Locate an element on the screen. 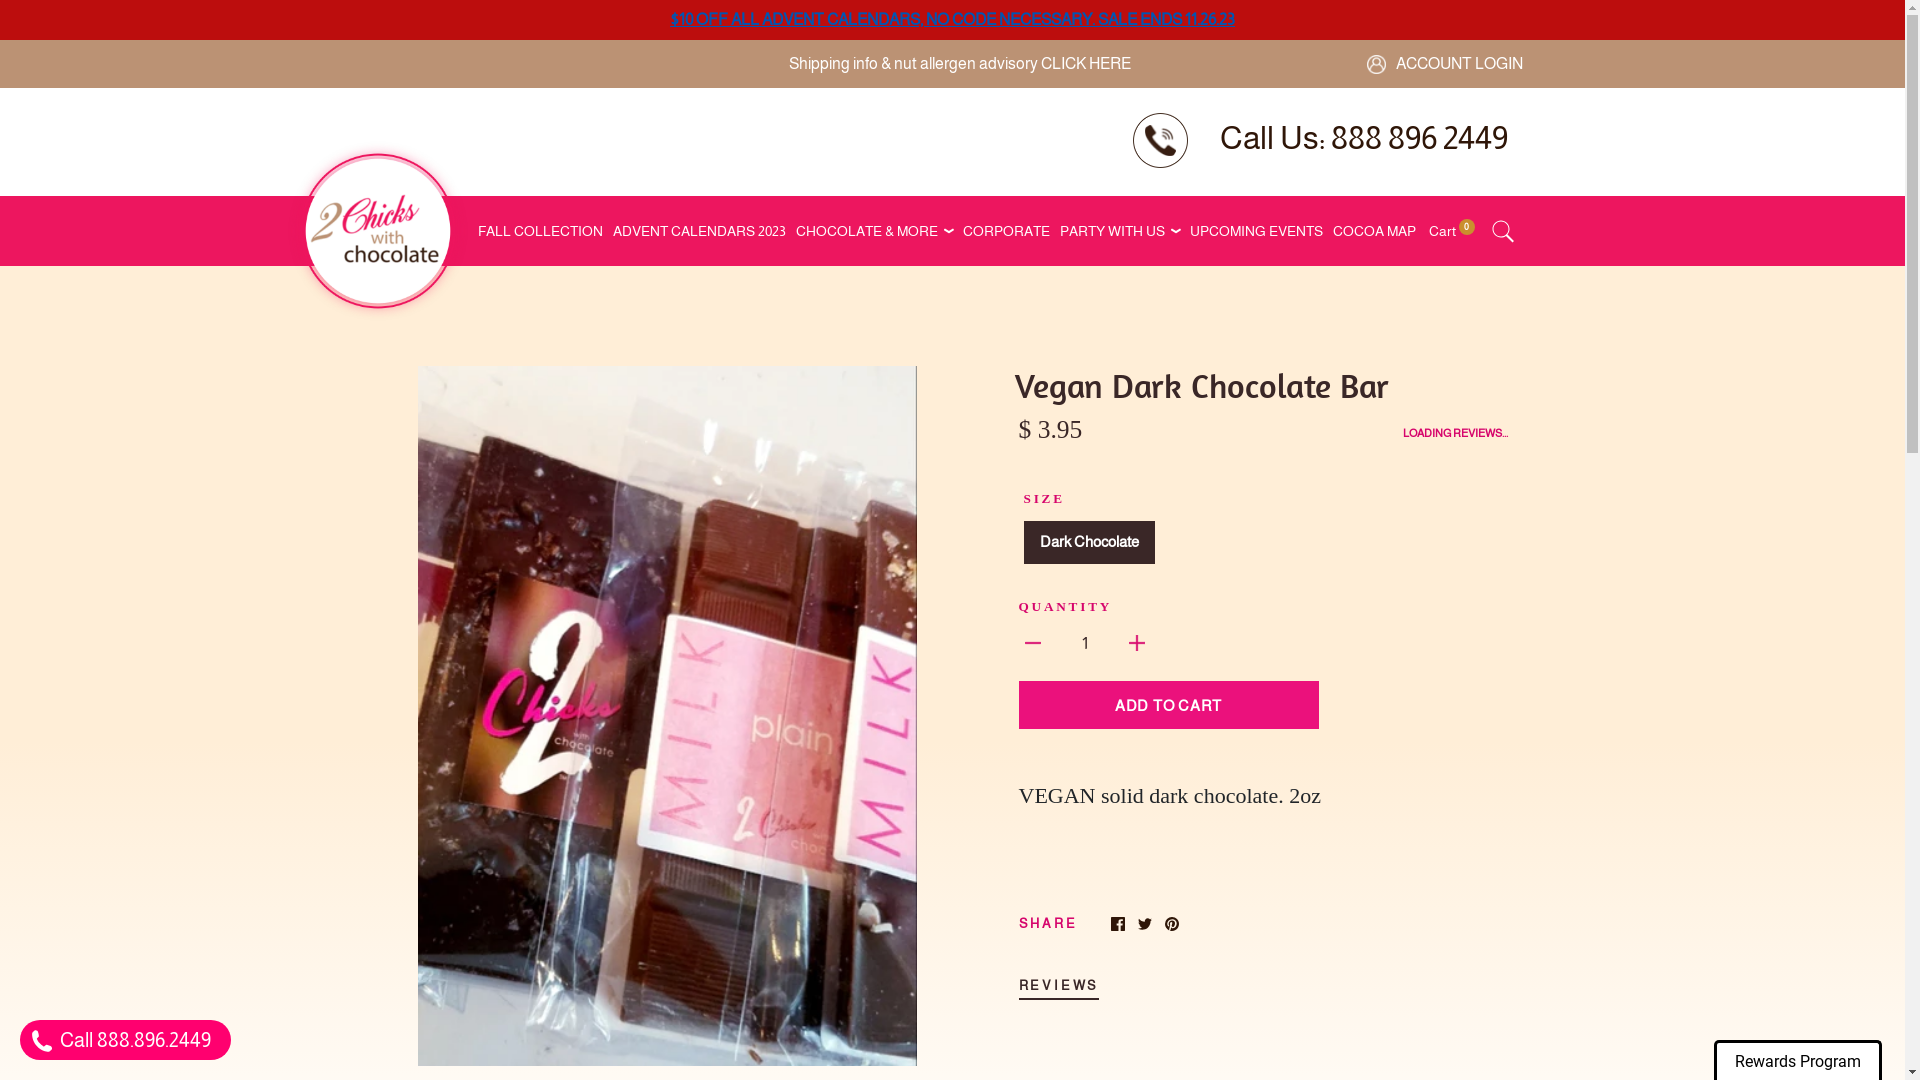  CORPORATE is located at coordinates (1006, 231).